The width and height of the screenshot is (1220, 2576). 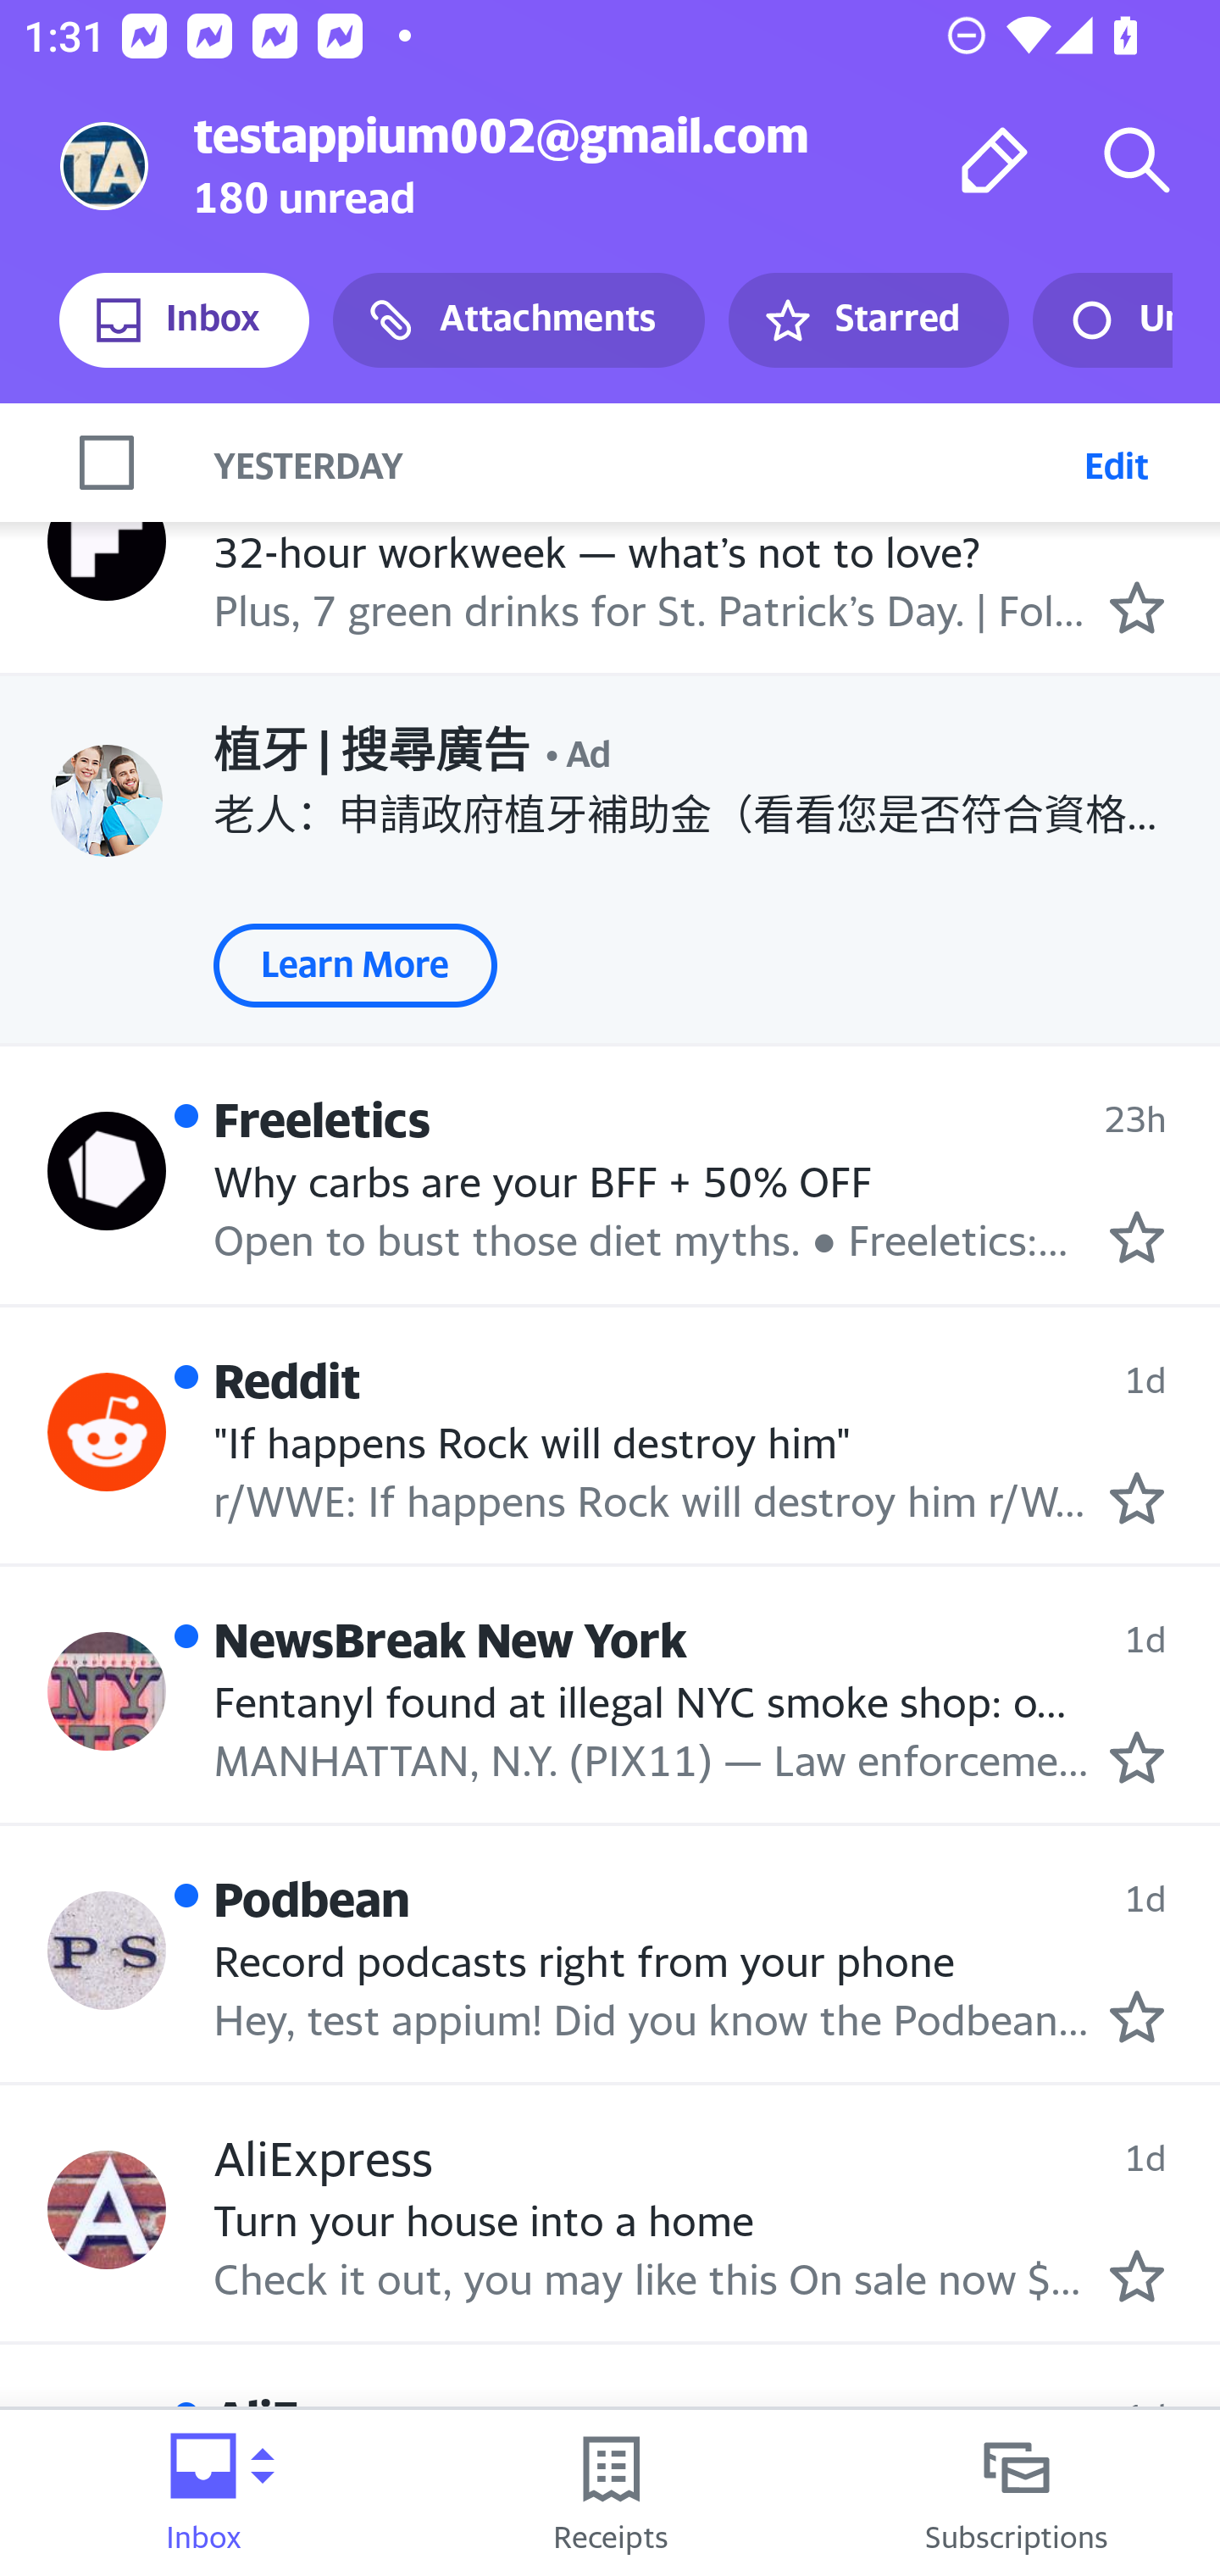 I want to click on Mark as starred., so click(x=1137, y=2015).